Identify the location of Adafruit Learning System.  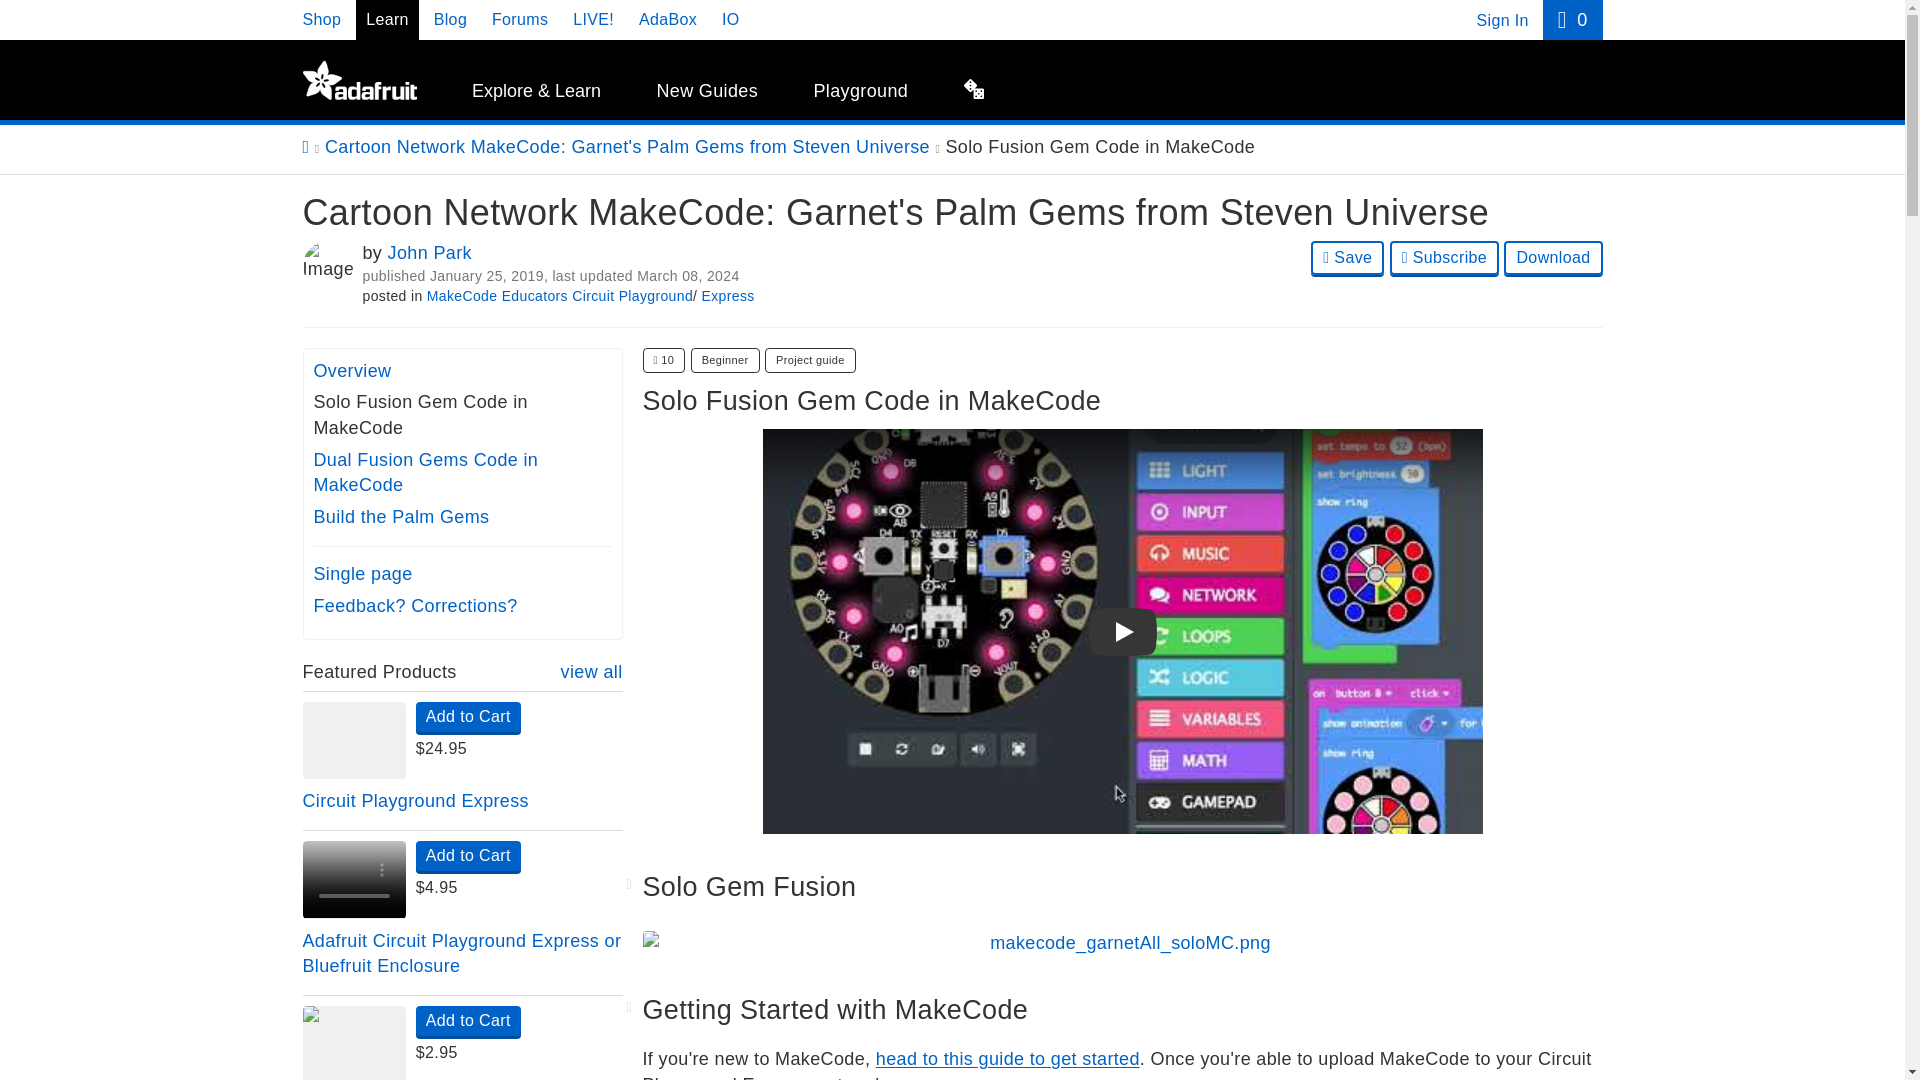
(358, 80).